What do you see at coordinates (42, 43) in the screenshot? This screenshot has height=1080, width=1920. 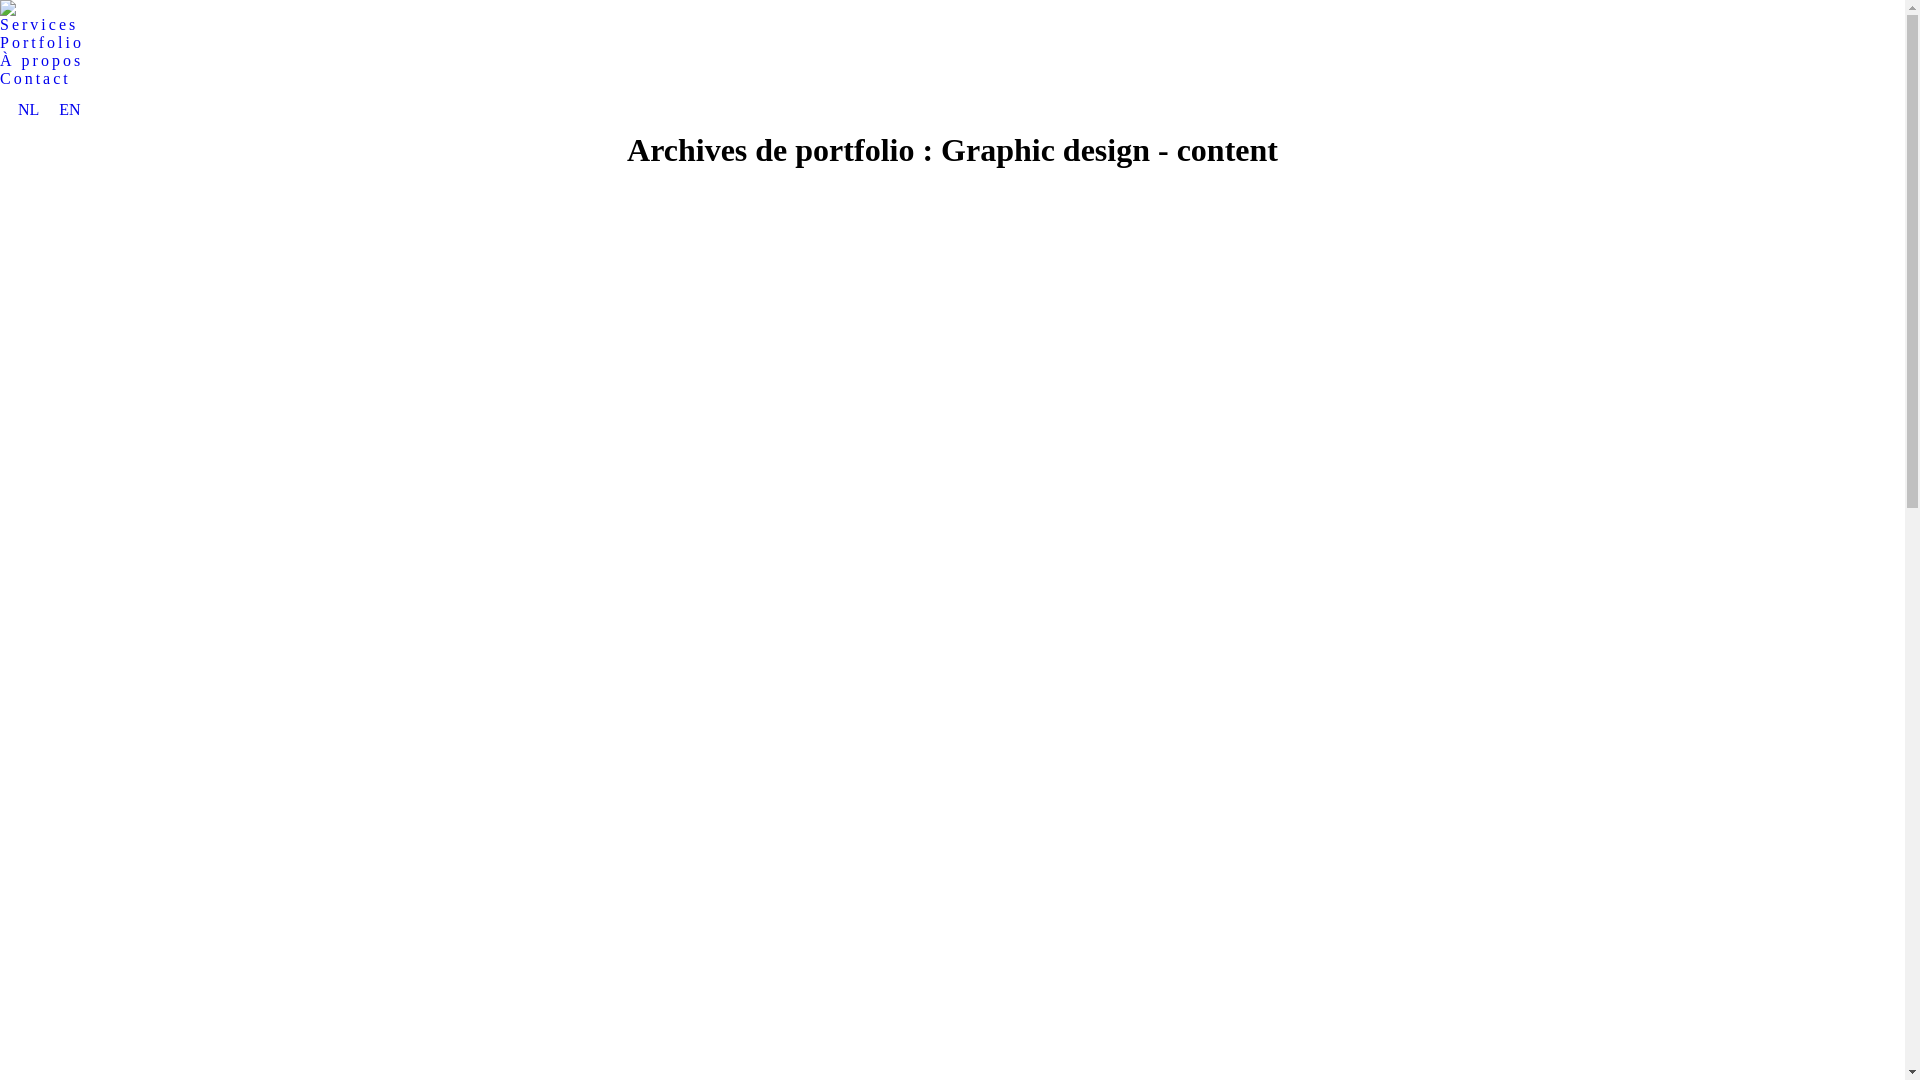 I see `Portfolio` at bounding box center [42, 43].